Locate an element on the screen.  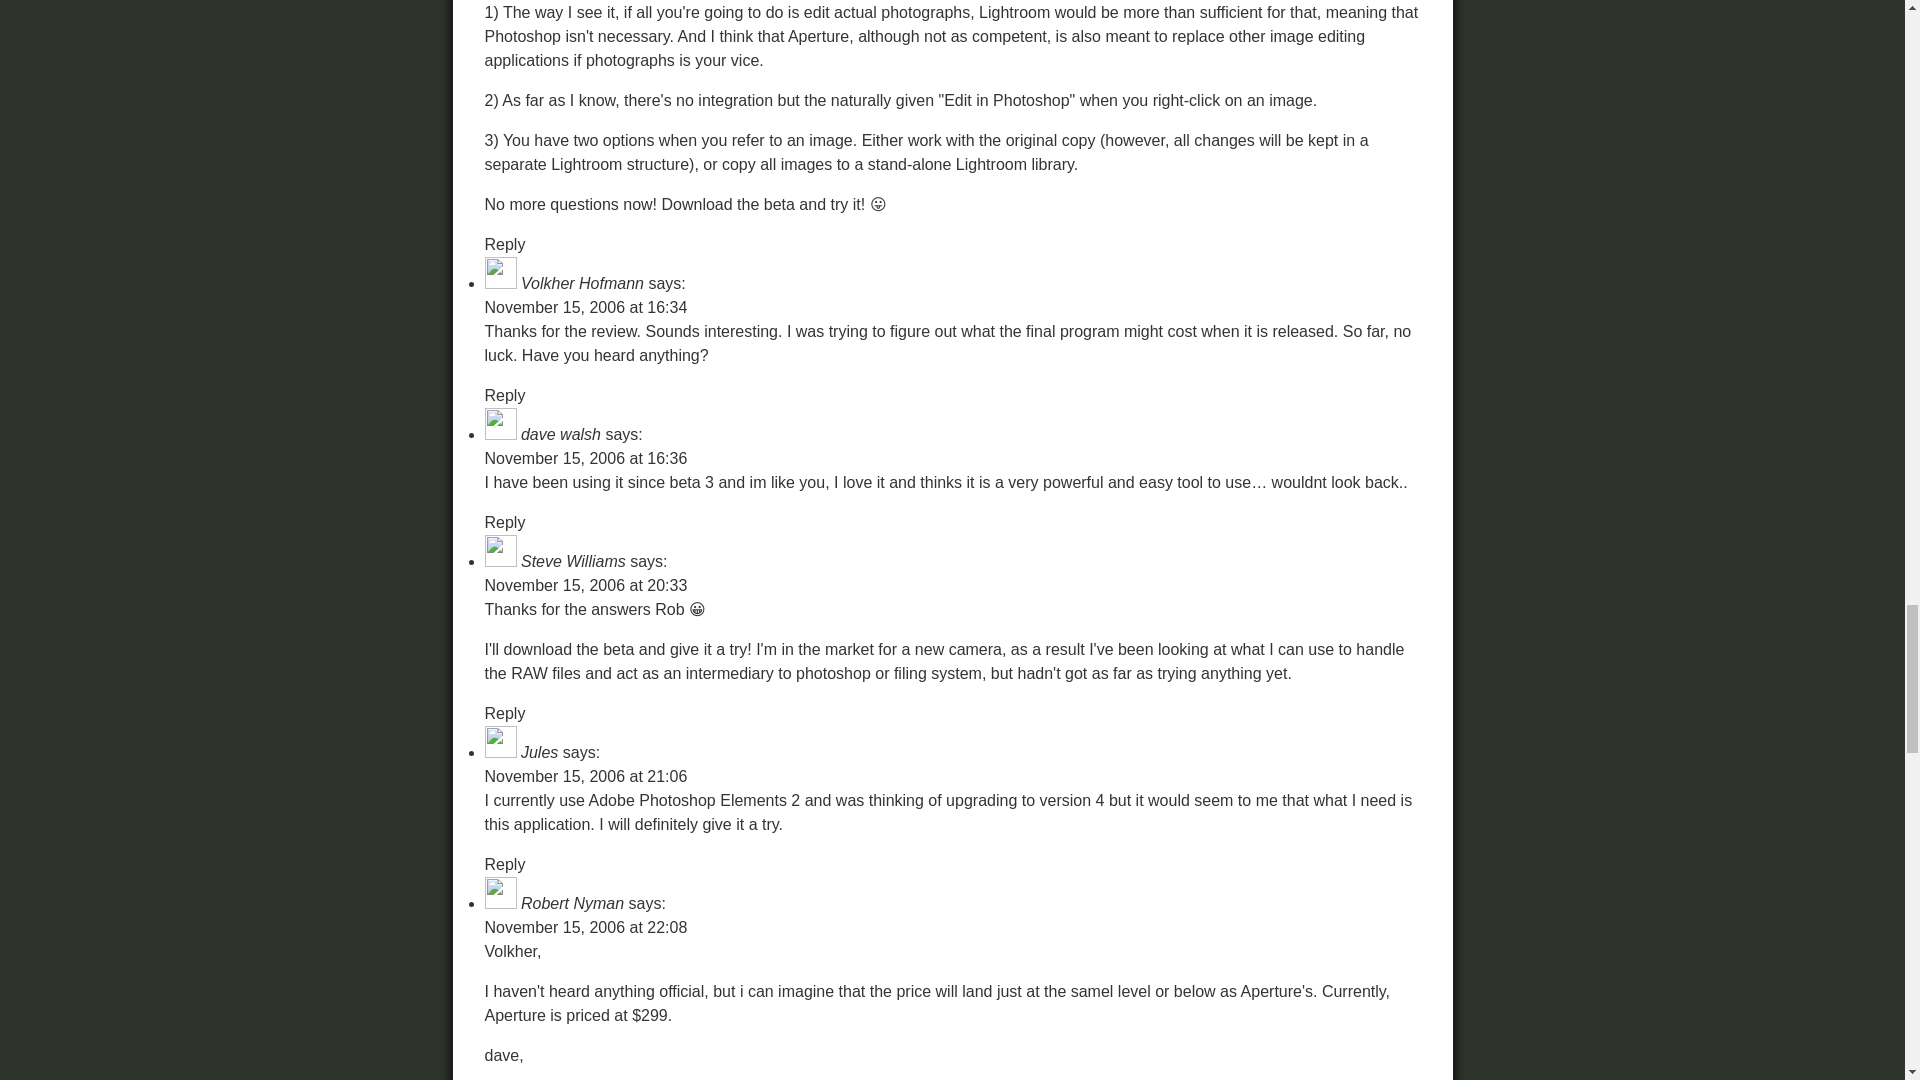
November 15, 2006 at 16:34 is located at coordinates (585, 308).